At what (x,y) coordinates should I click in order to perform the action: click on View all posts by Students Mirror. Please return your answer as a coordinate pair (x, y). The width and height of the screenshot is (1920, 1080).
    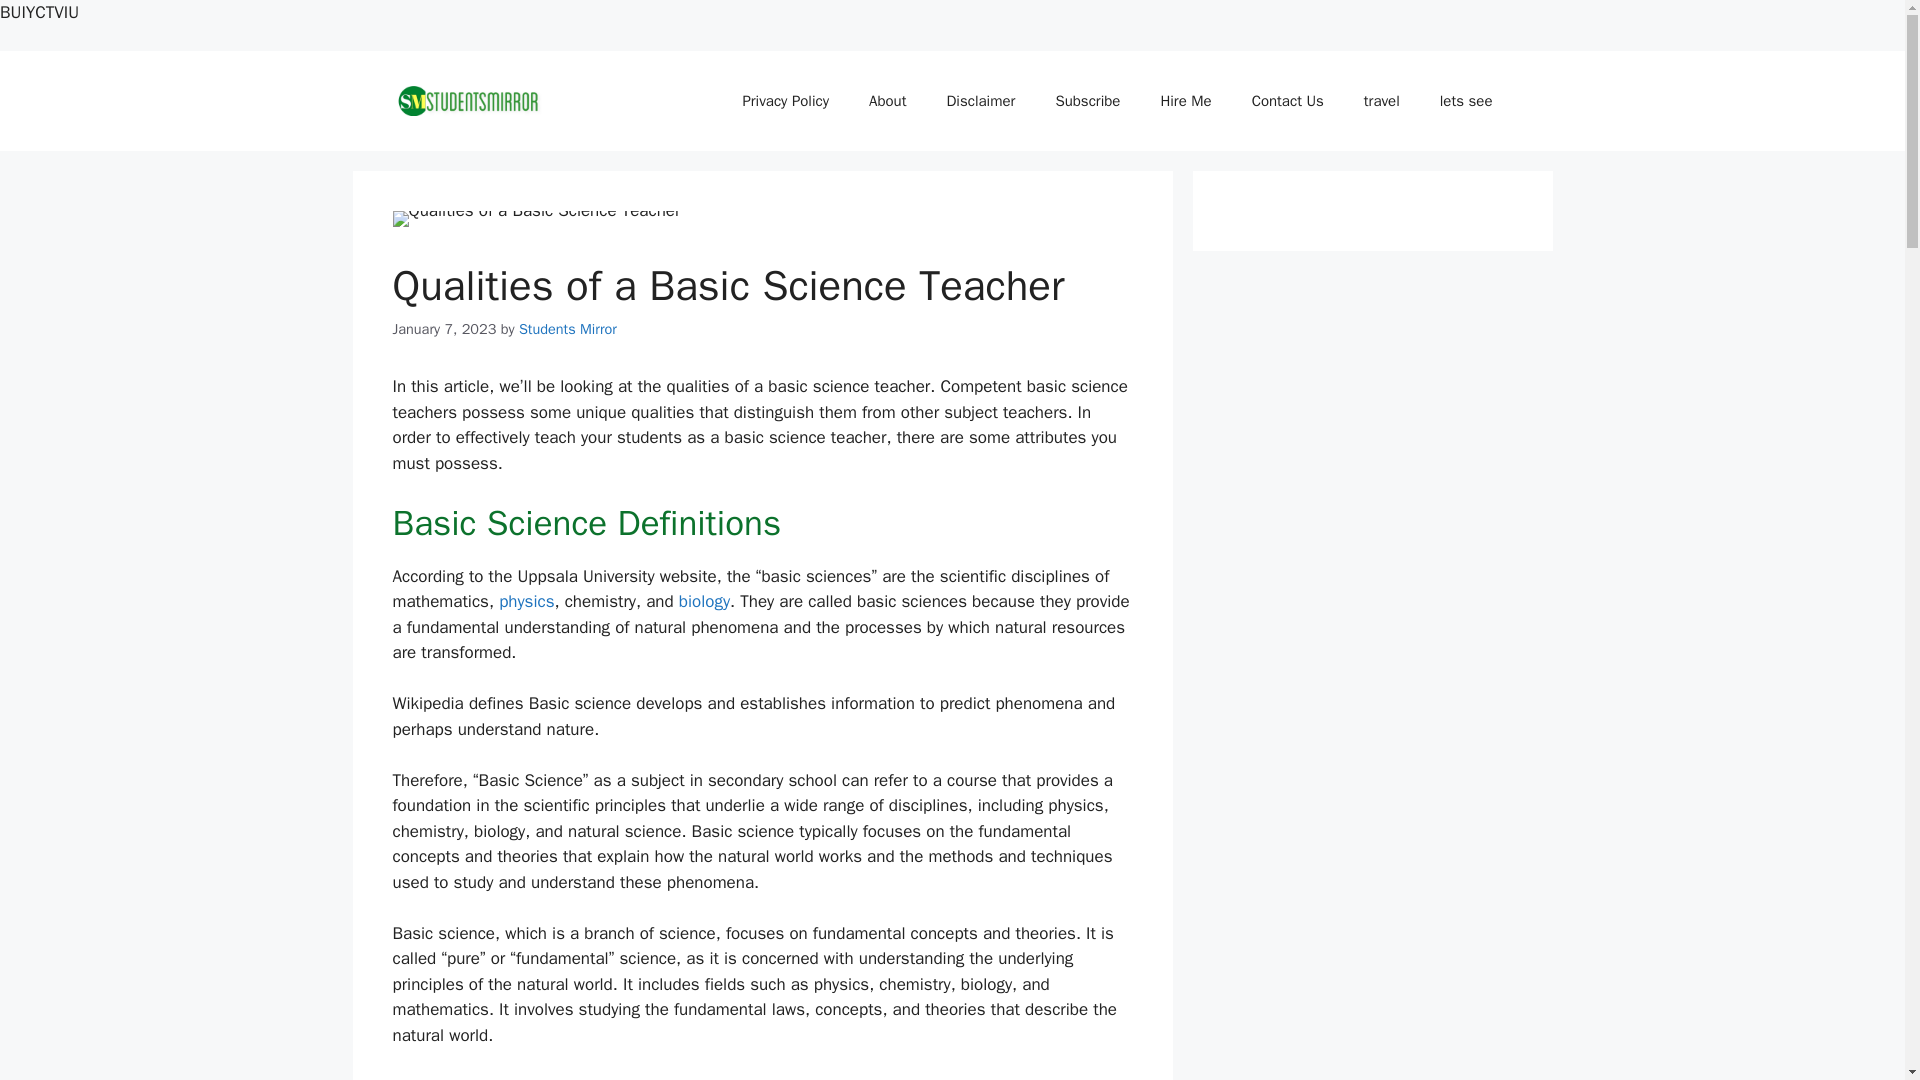
    Looking at the image, I should click on (567, 328).